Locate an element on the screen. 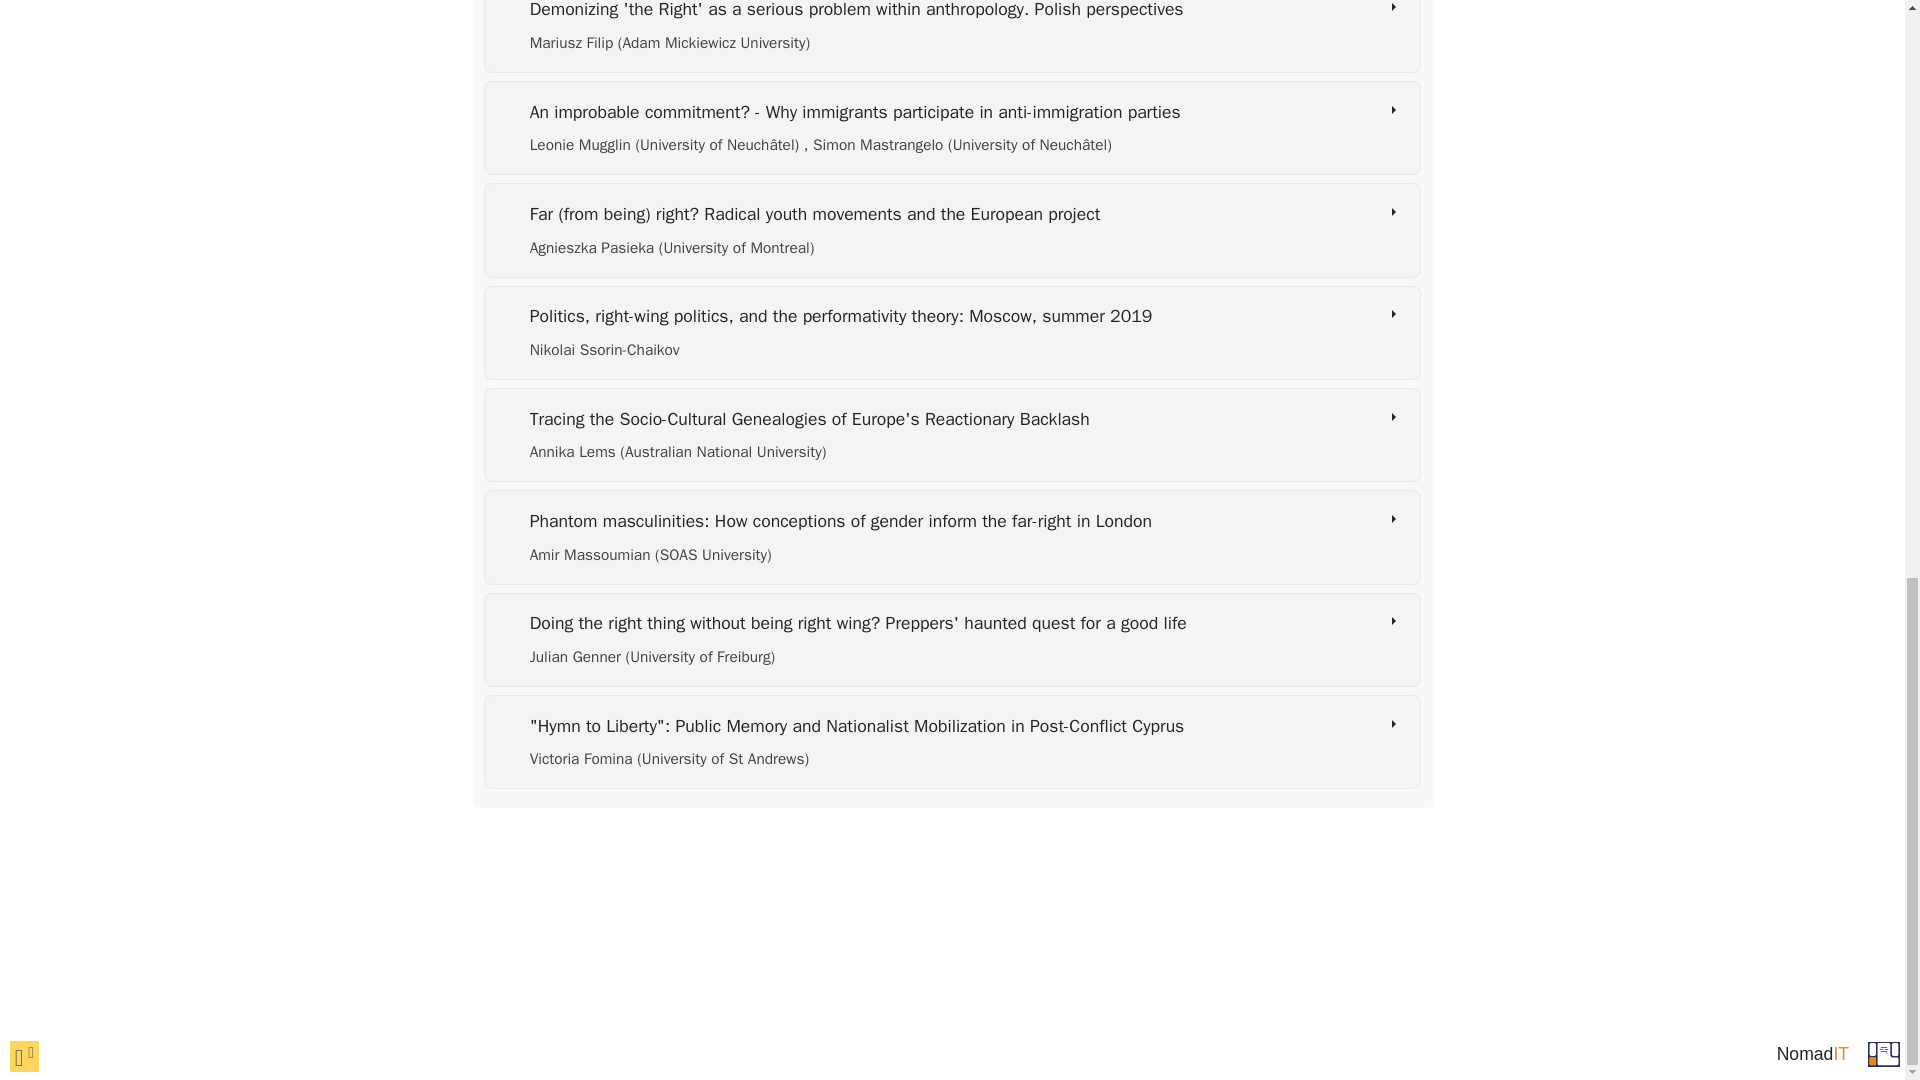 The width and height of the screenshot is (1920, 1080). Author is located at coordinates (670, 42).